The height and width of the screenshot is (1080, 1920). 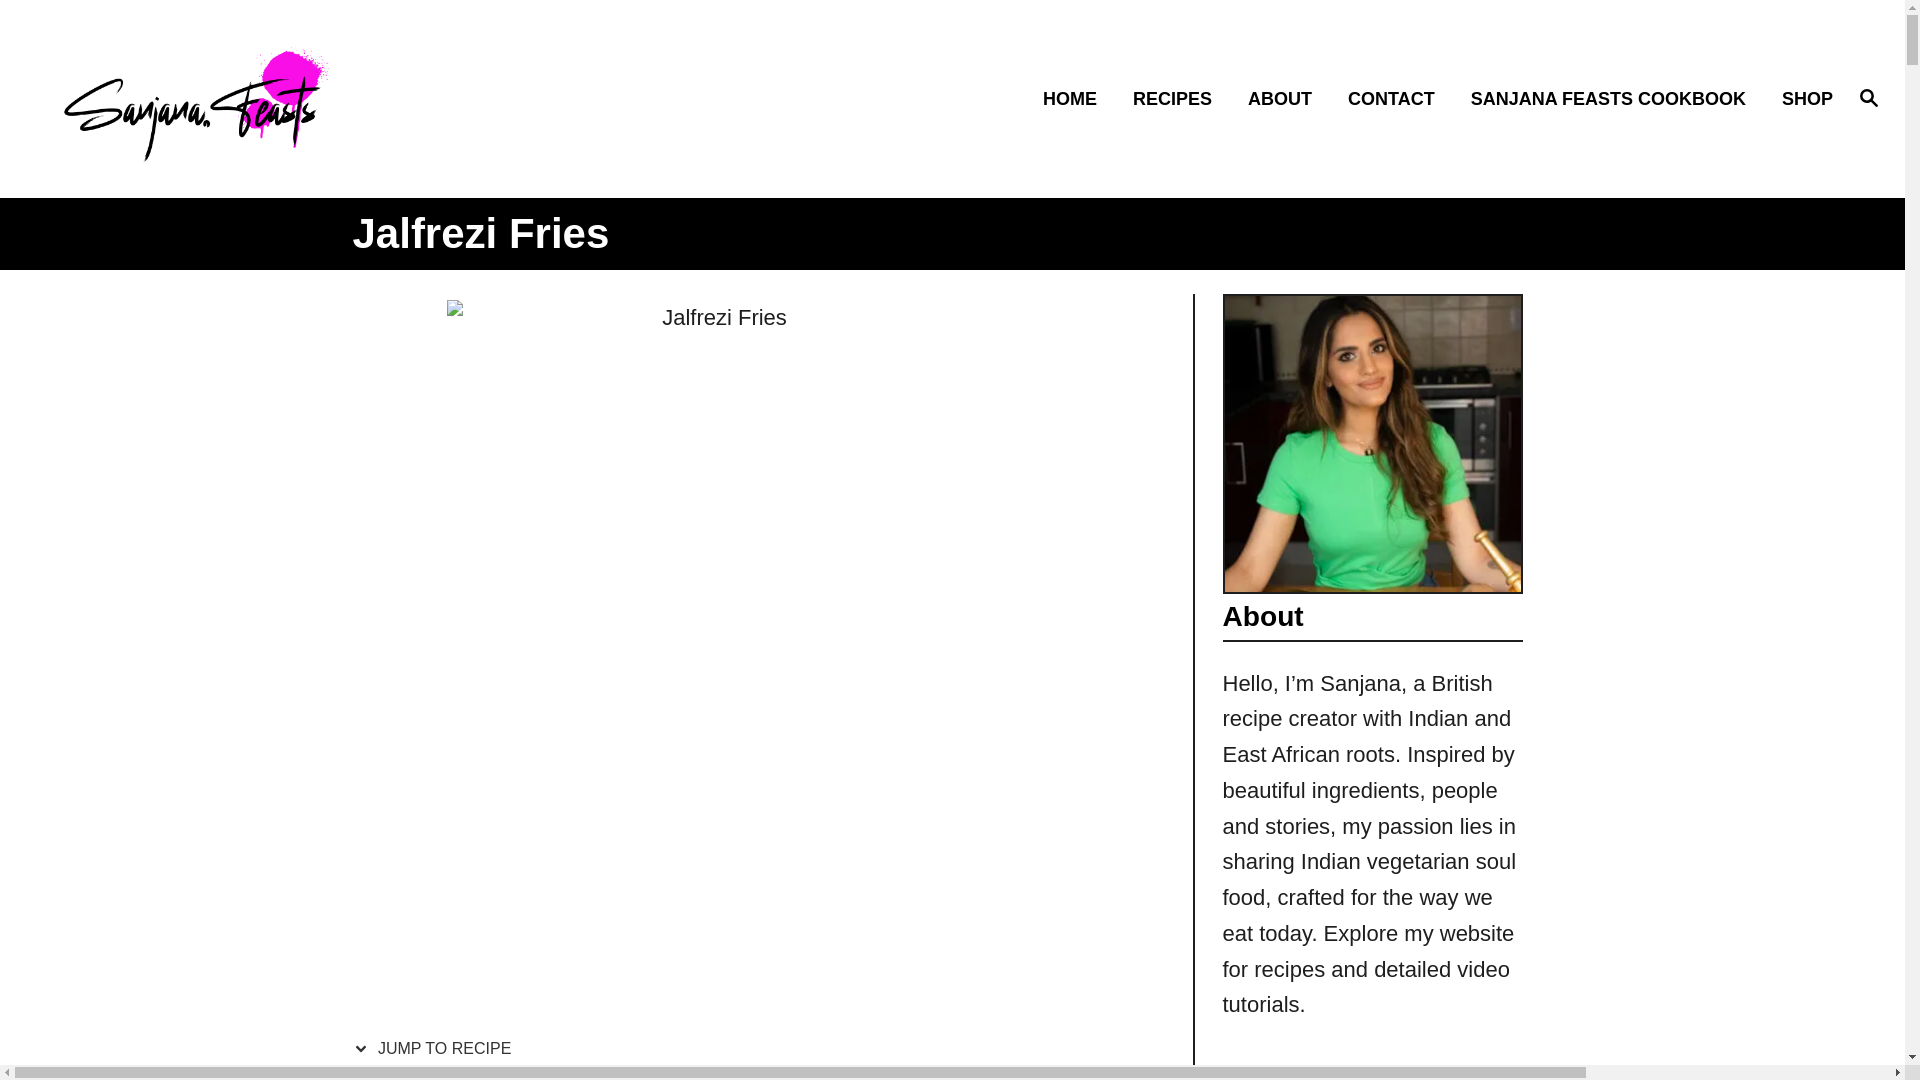 What do you see at coordinates (1178, 100) in the screenshot?
I see `RECIPES` at bounding box center [1178, 100].